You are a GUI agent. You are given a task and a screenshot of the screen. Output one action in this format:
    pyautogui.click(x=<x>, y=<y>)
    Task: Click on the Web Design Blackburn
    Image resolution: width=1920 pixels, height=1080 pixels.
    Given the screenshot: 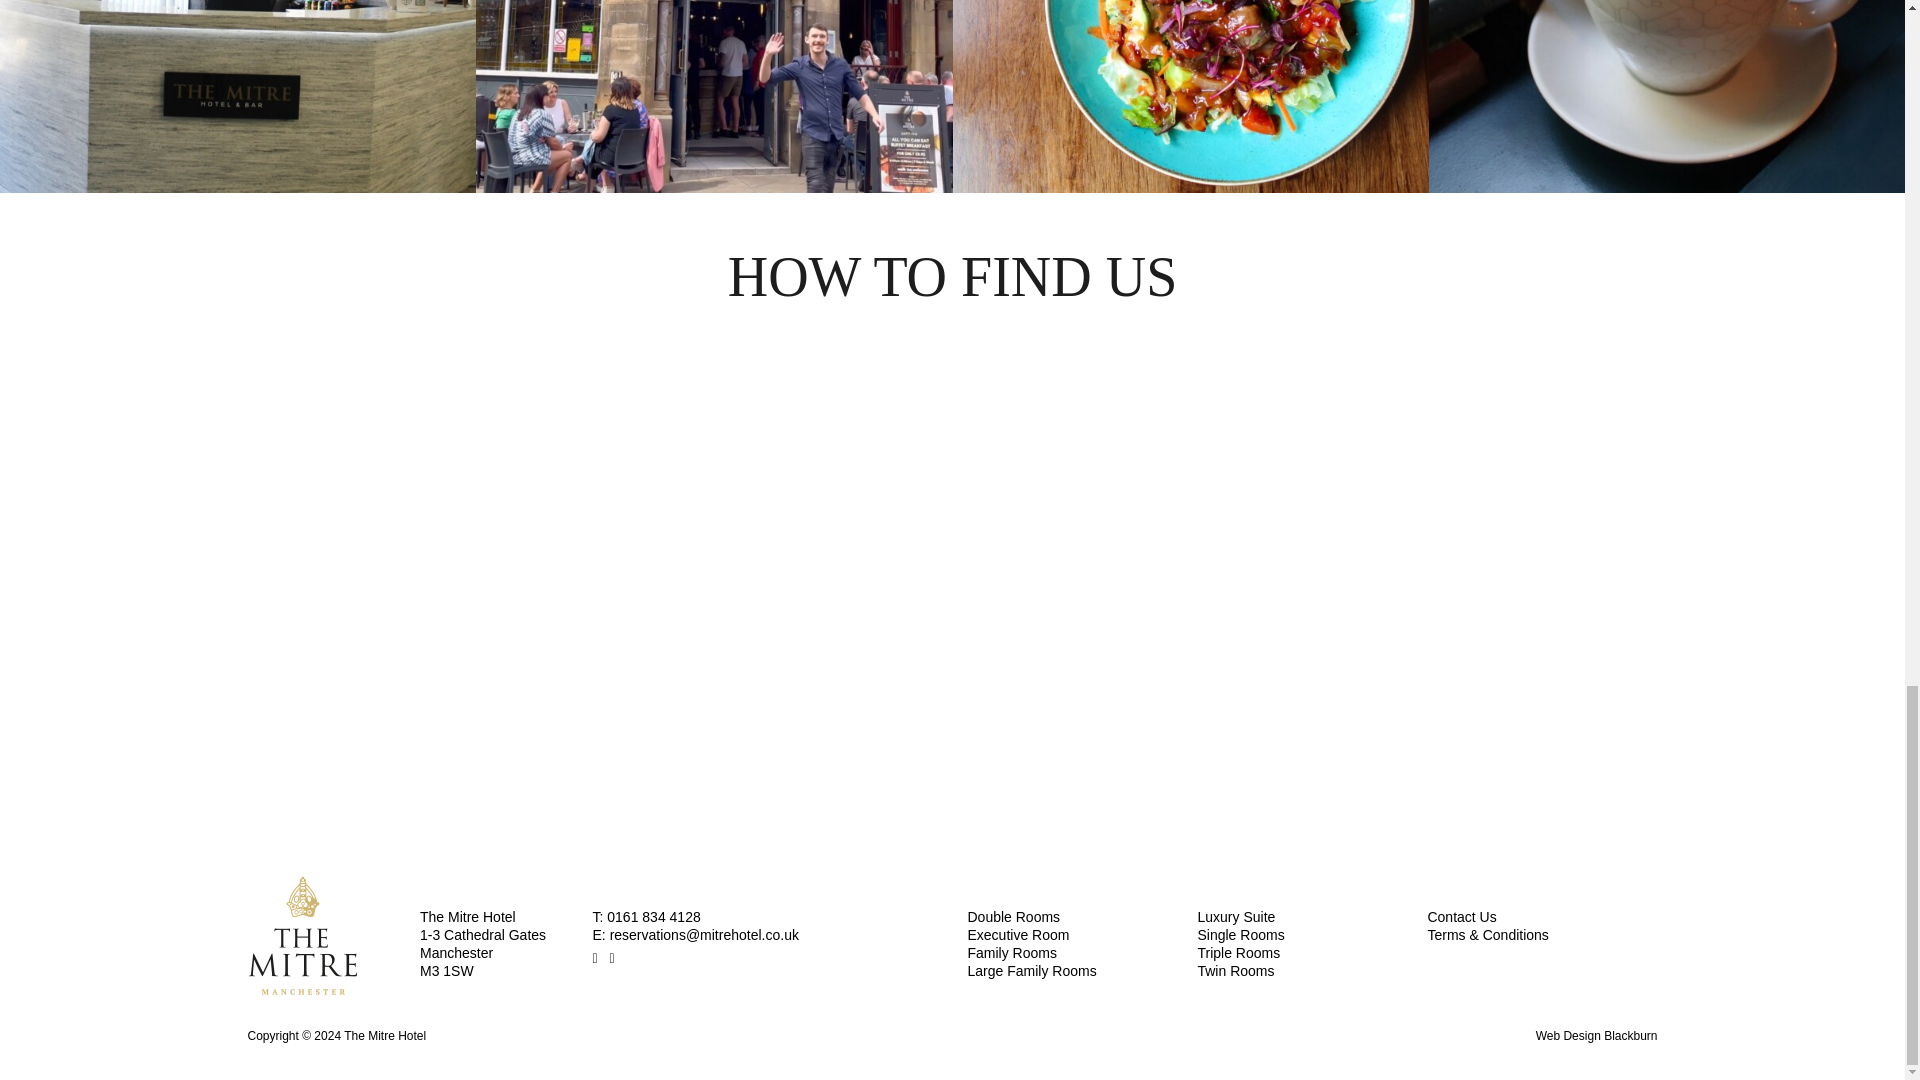 What is the action you would take?
    pyautogui.click(x=1597, y=1036)
    